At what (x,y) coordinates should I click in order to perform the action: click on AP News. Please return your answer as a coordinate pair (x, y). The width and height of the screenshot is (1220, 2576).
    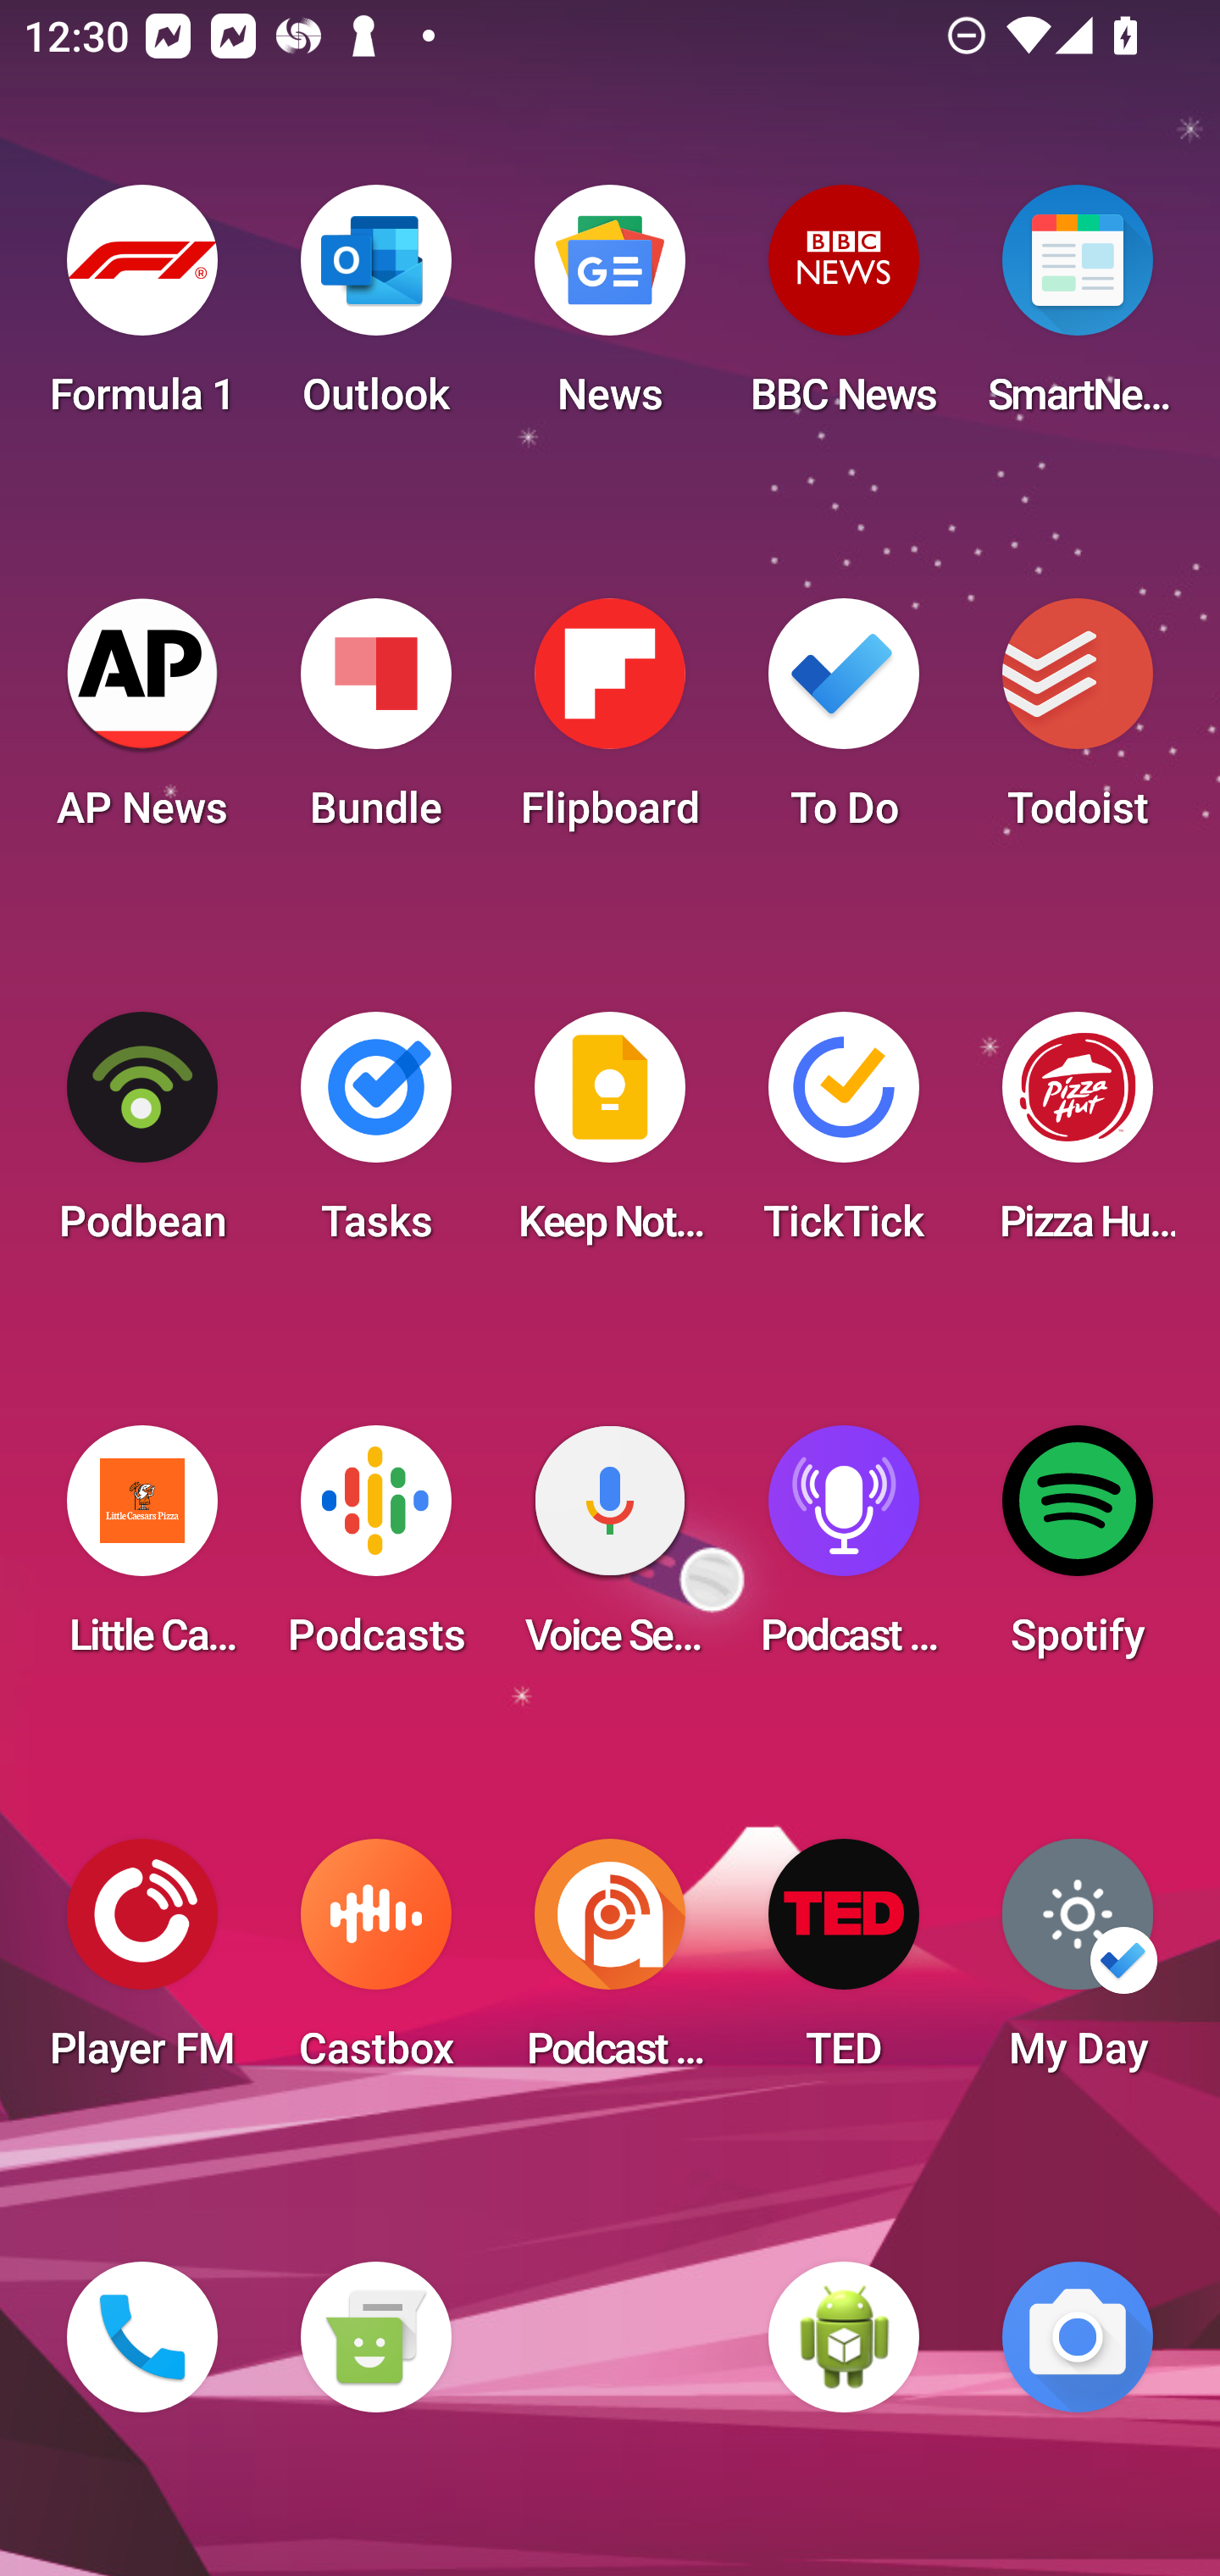
    Looking at the image, I should click on (142, 724).